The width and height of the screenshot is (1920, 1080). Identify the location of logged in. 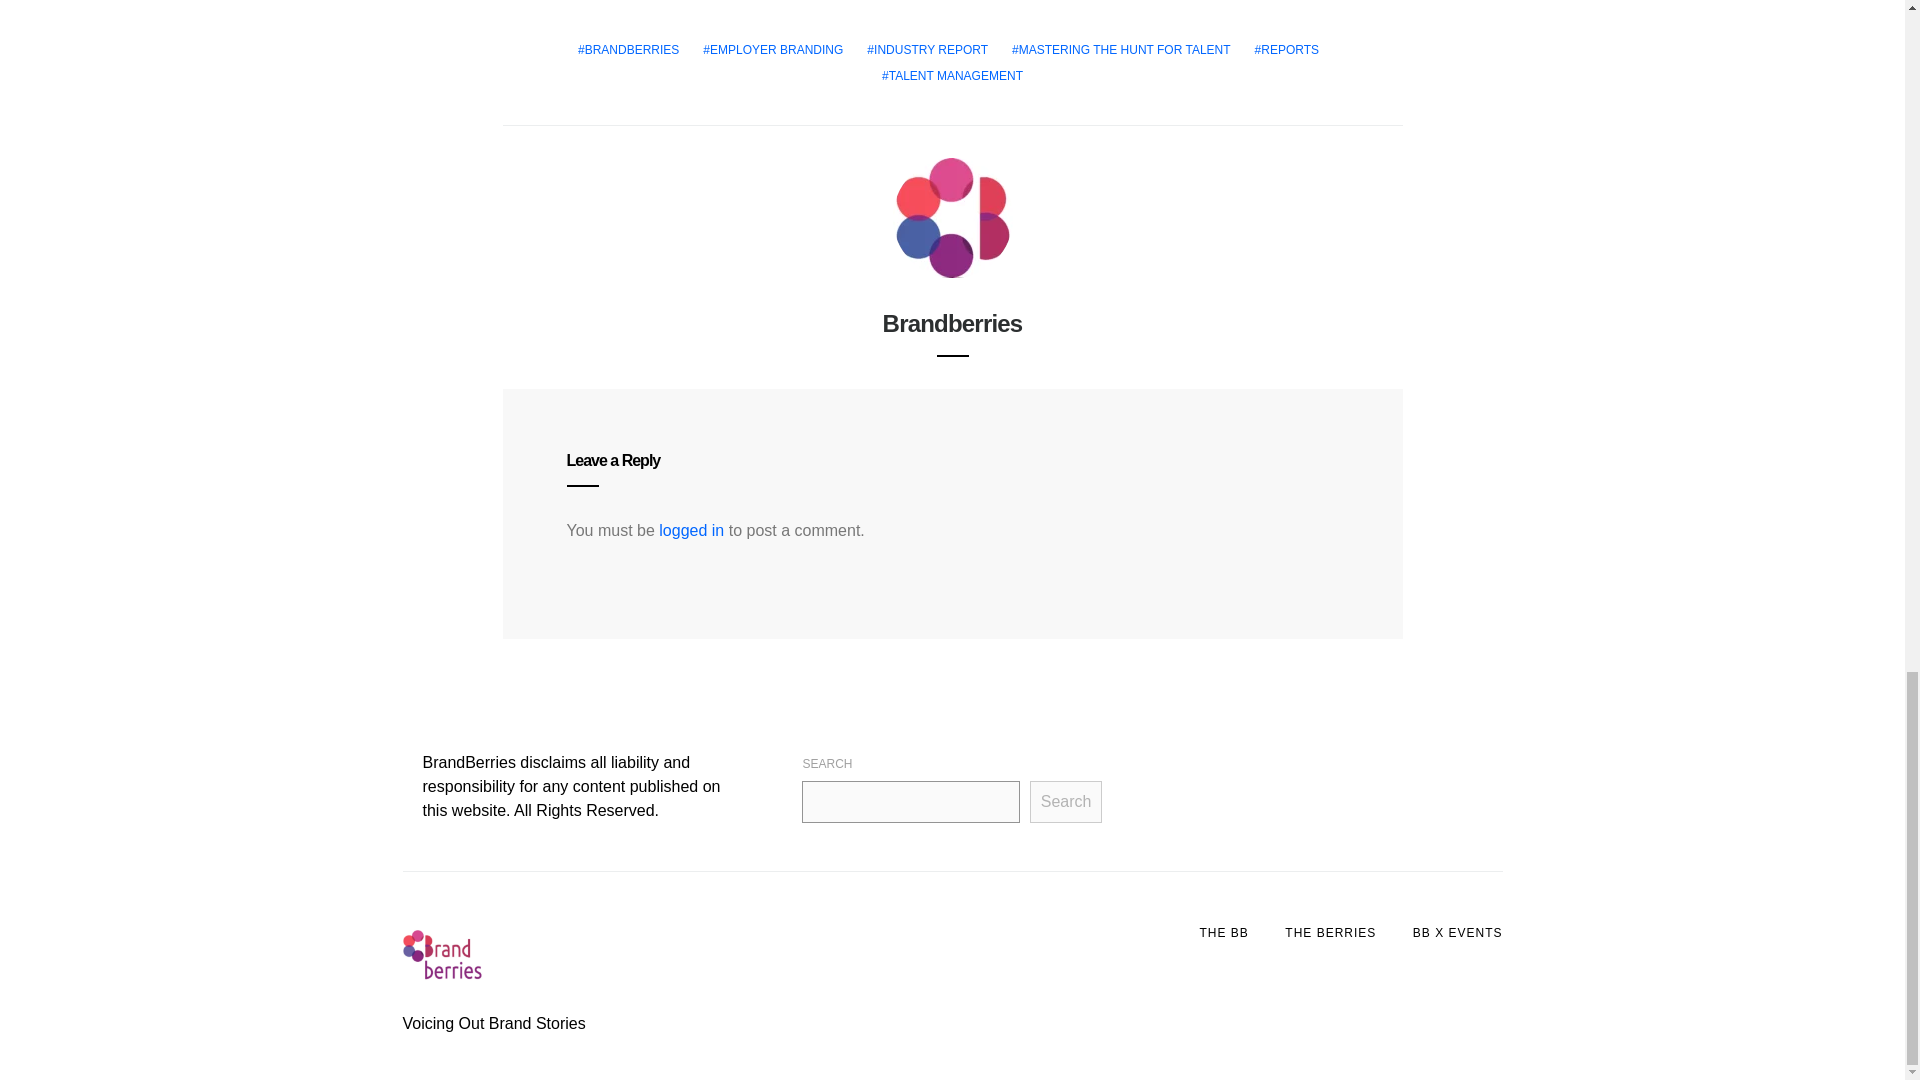
(690, 530).